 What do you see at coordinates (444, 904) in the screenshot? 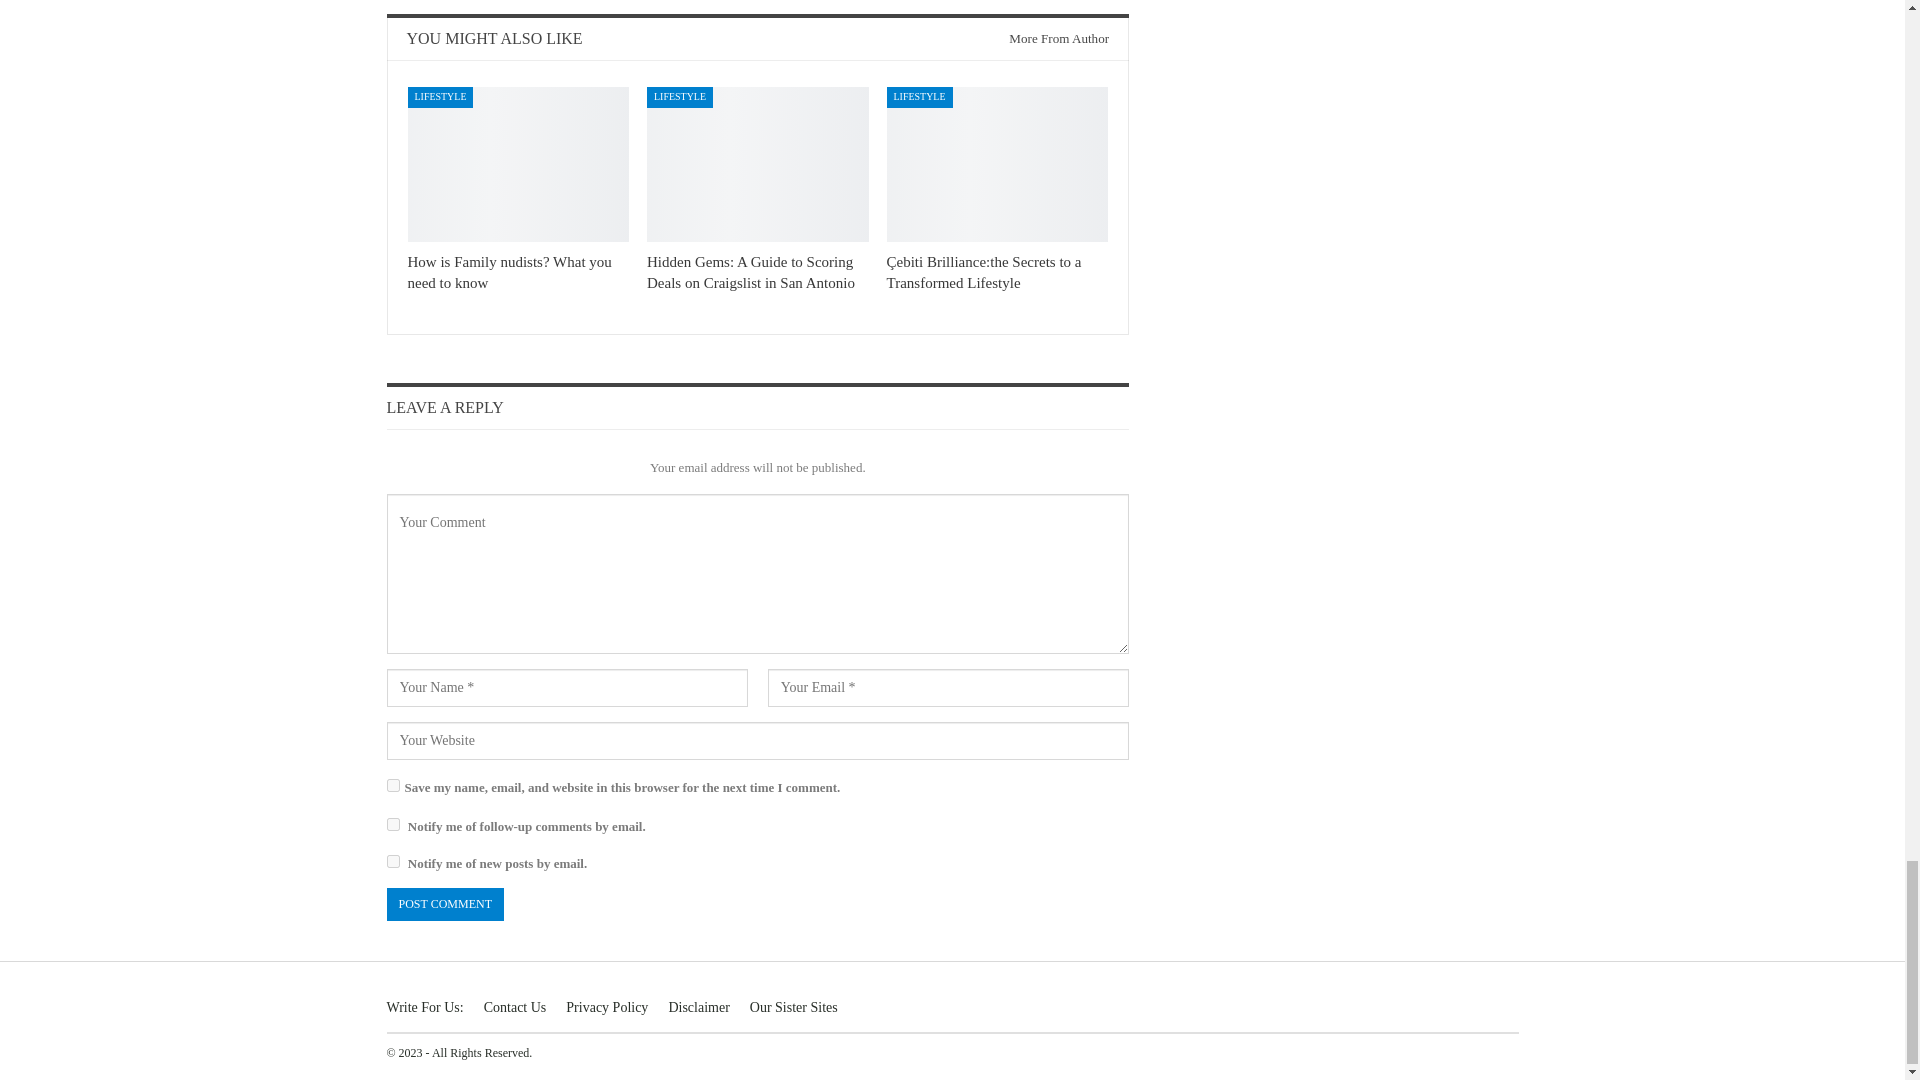
I see `Post Comment` at bounding box center [444, 904].